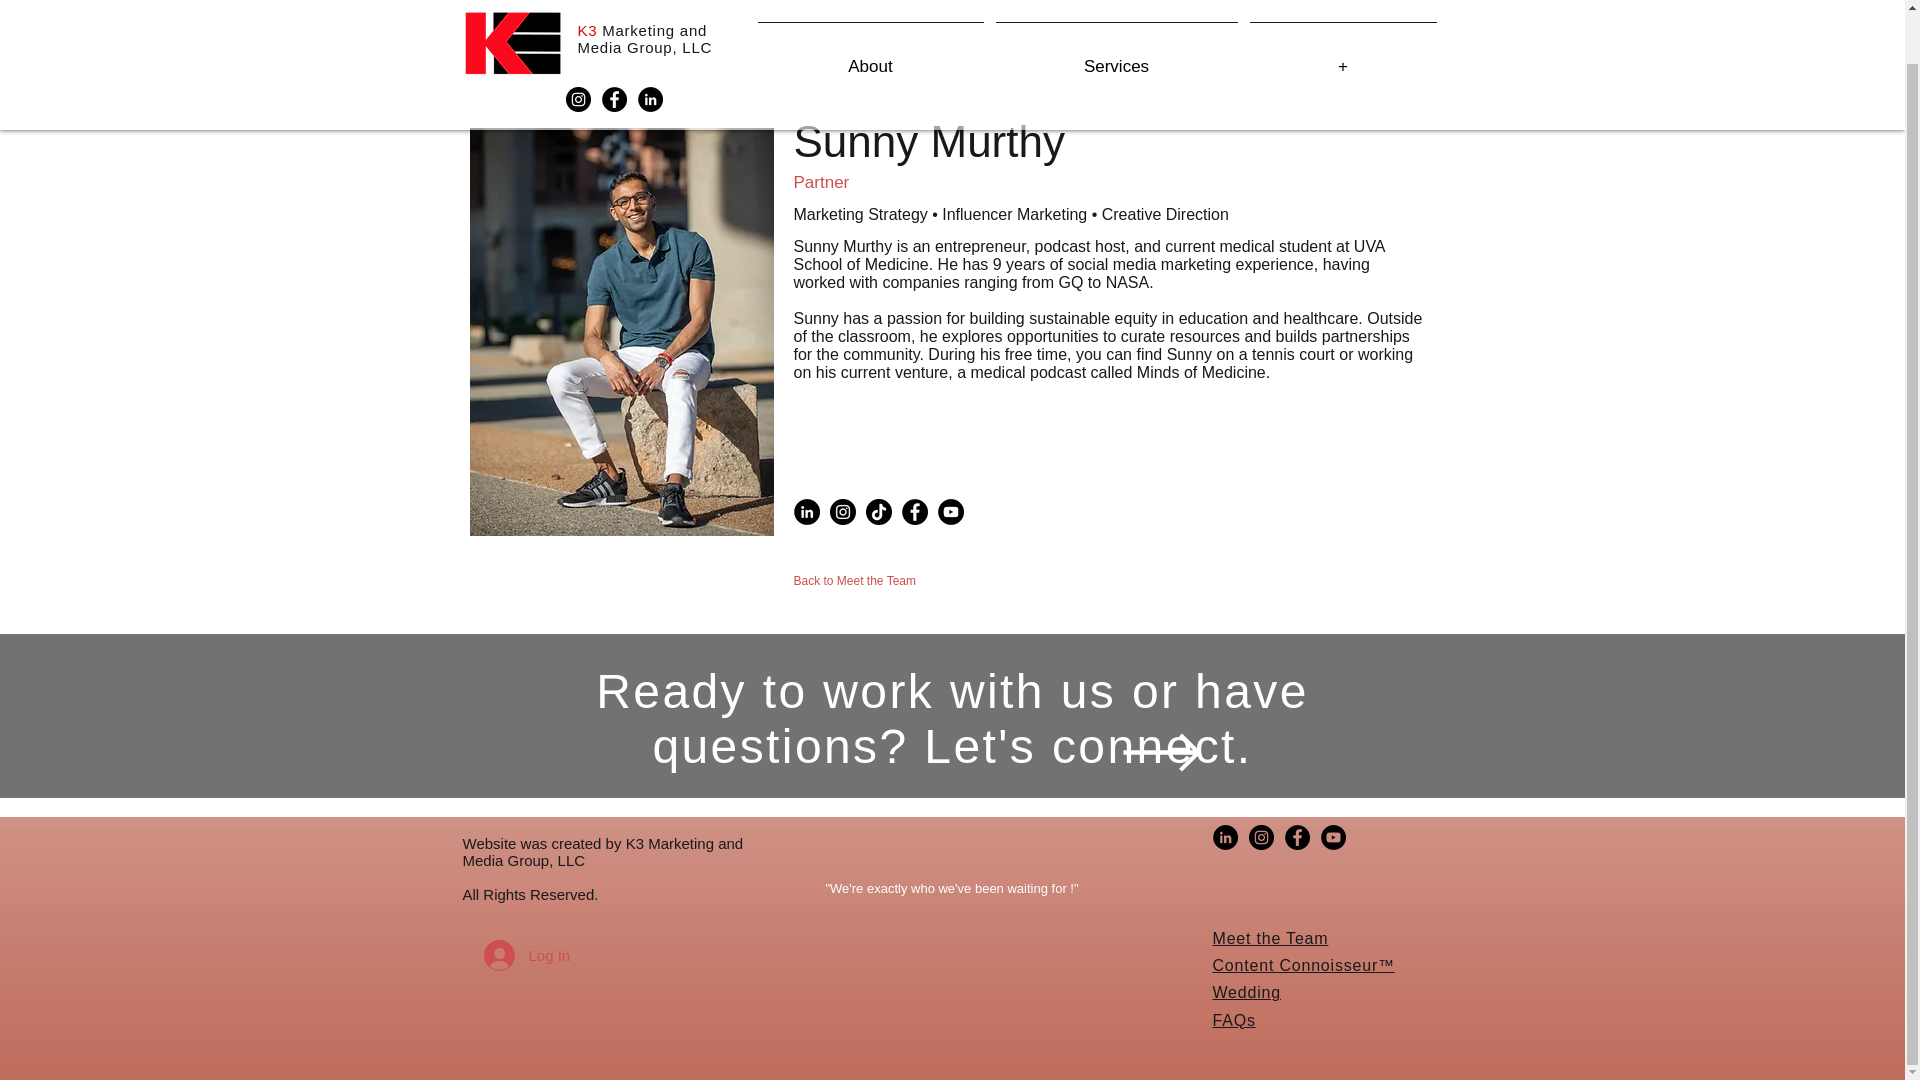 The height and width of the screenshot is (1080, 1920). Describe the element at coordinates (952, 719) in the screenshot. I see `Ready to work with us or have questions? Let's connect.` at that location.